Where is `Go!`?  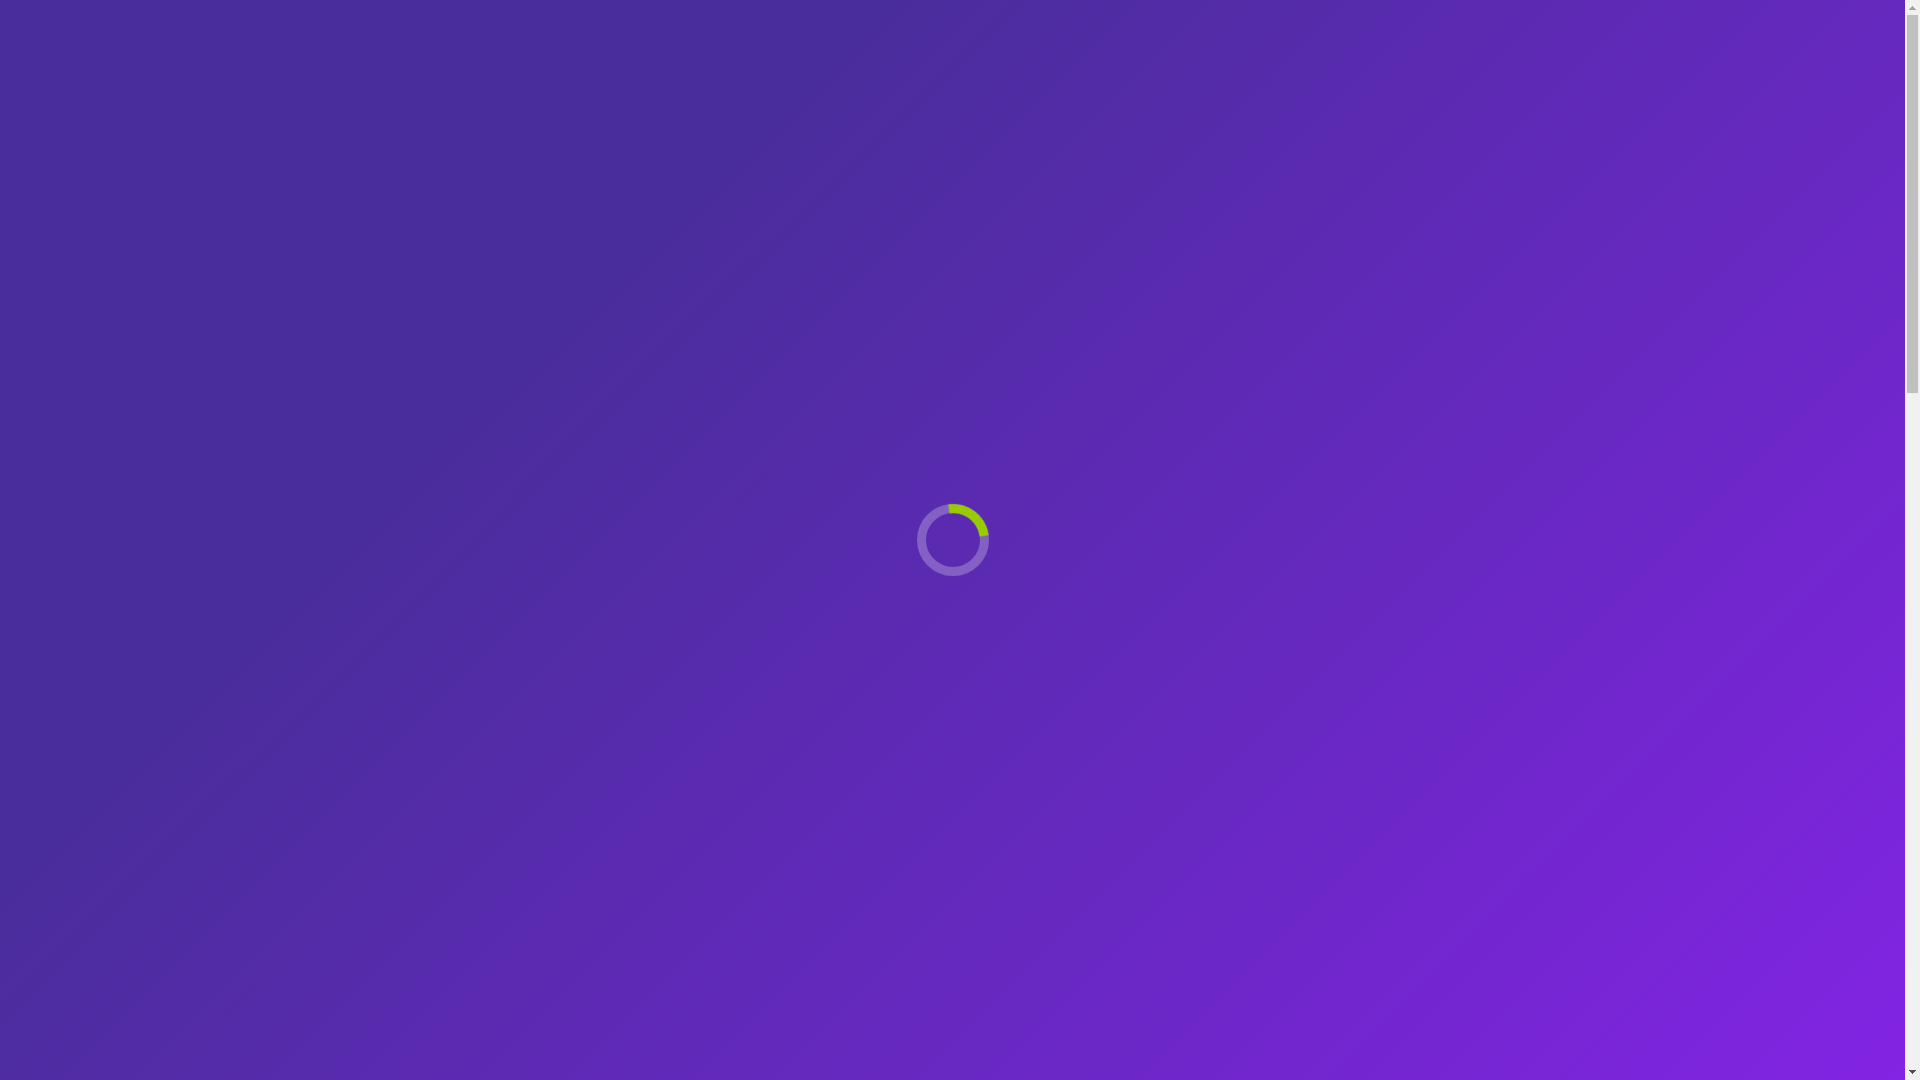
Go! is located at coordinates (36, 22).